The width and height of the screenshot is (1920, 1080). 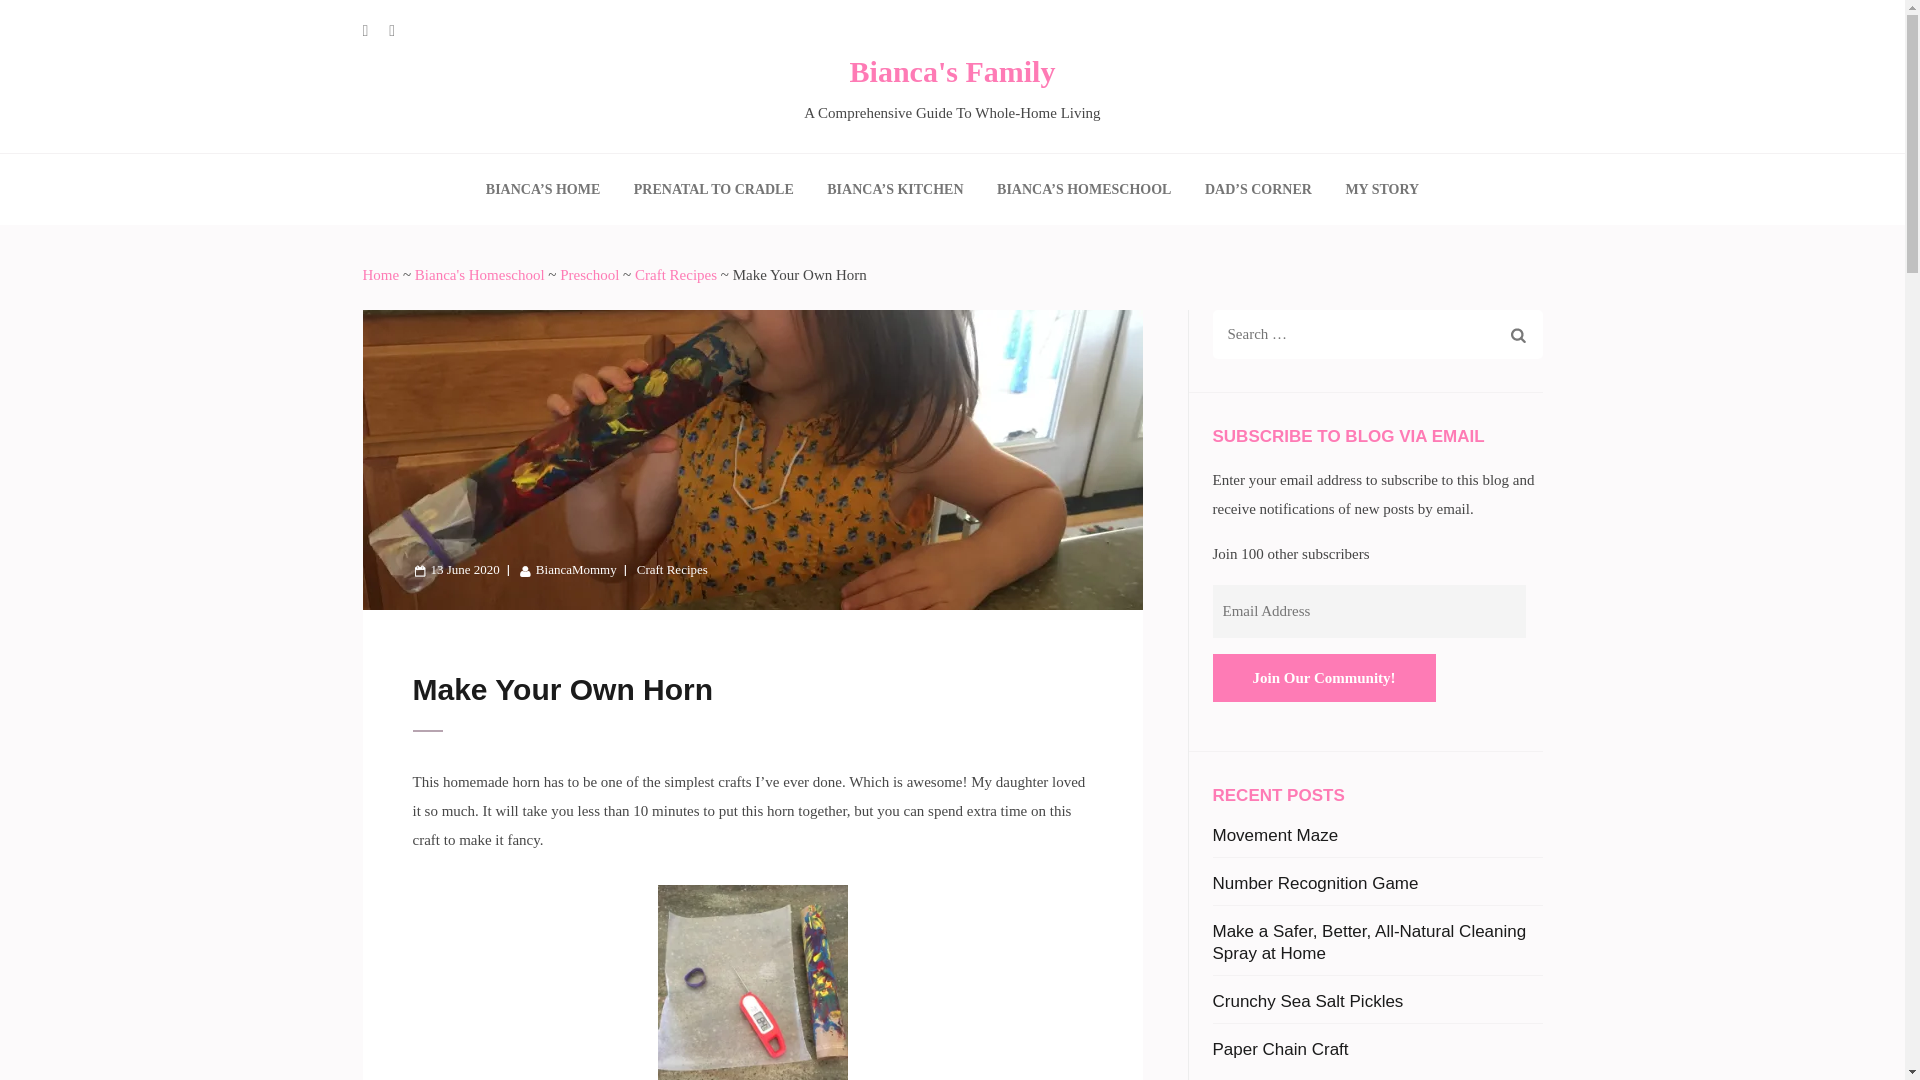 I want to click on Bianca's Family, so click(x=953, y=72).